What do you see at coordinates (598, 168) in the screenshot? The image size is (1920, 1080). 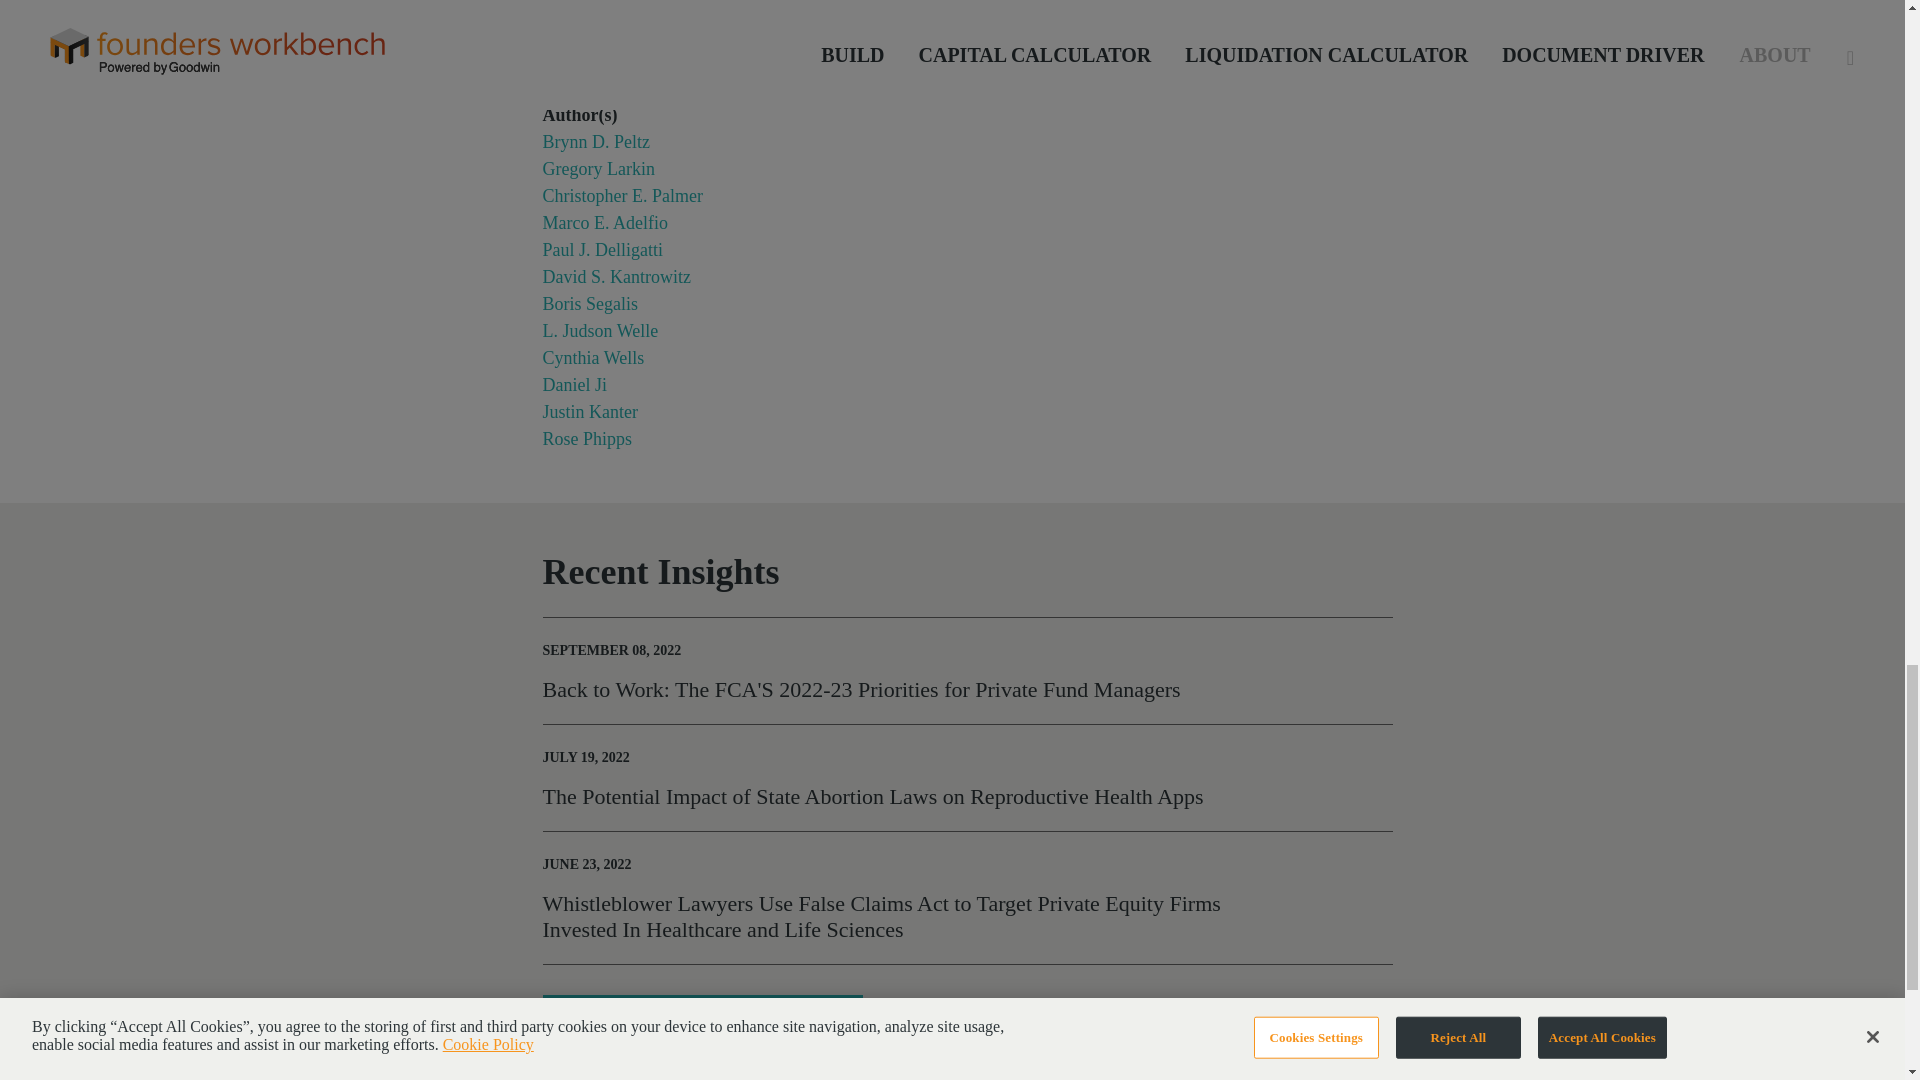 I see `Gregory Larkin` at bounding box center [598, 168].